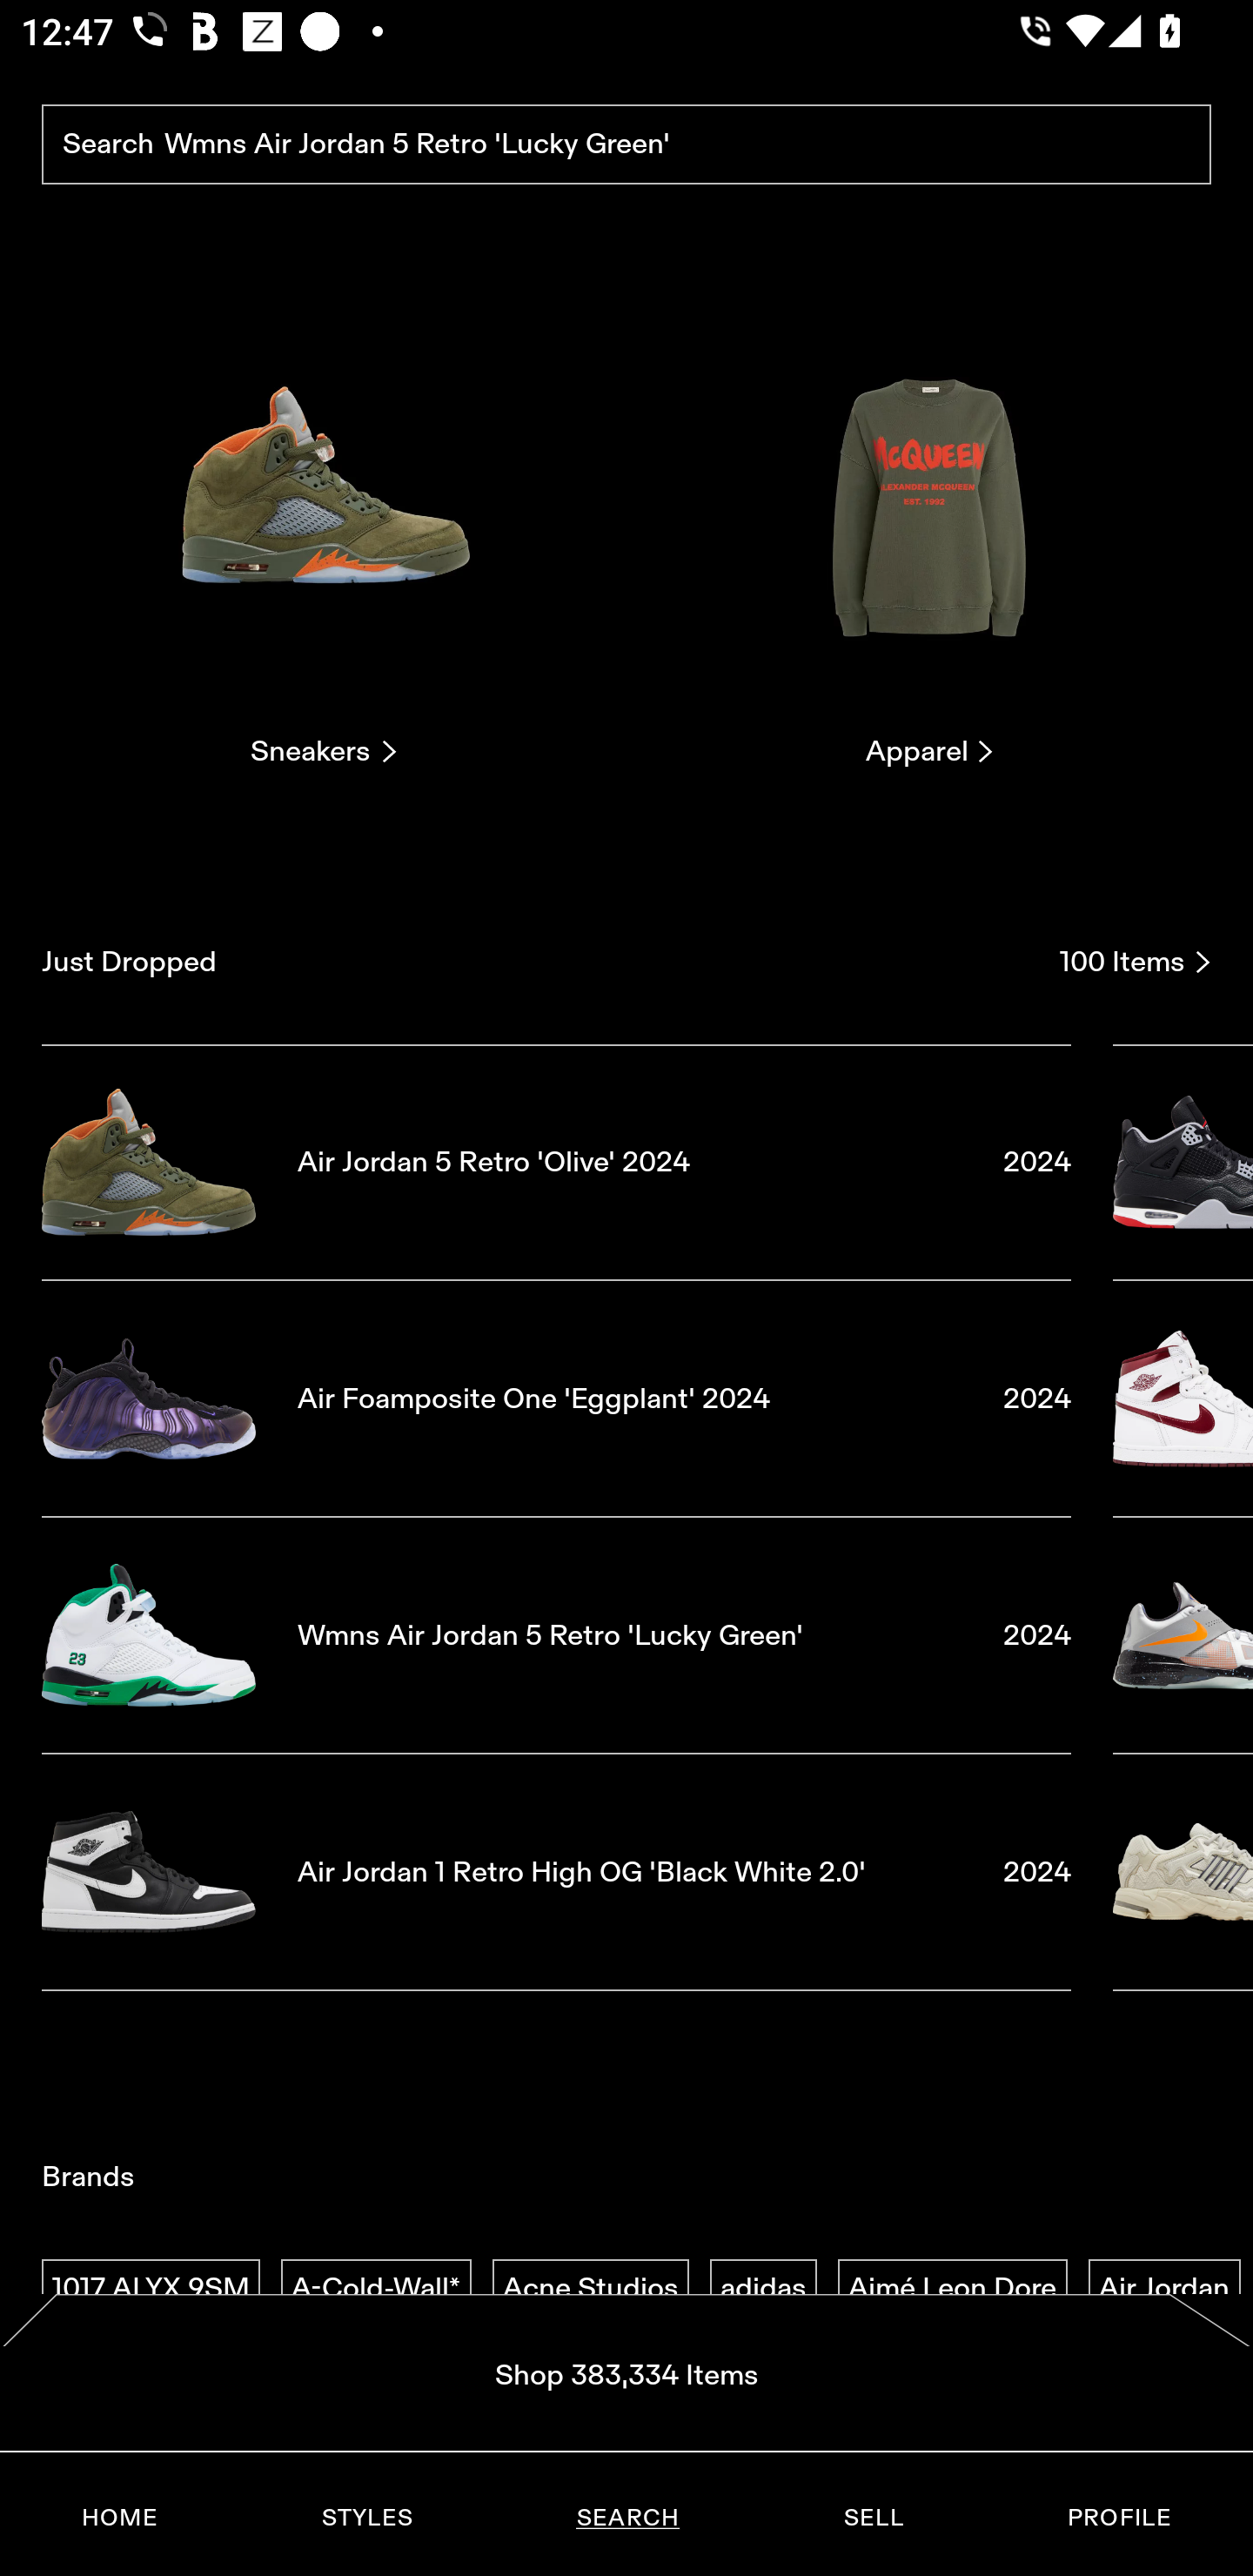  Describe the element at coordinates (556, 1873) in the screenshot. I see `Air Jordan 1 Retro High OG 'Black White 2.0' 2024` at that location.